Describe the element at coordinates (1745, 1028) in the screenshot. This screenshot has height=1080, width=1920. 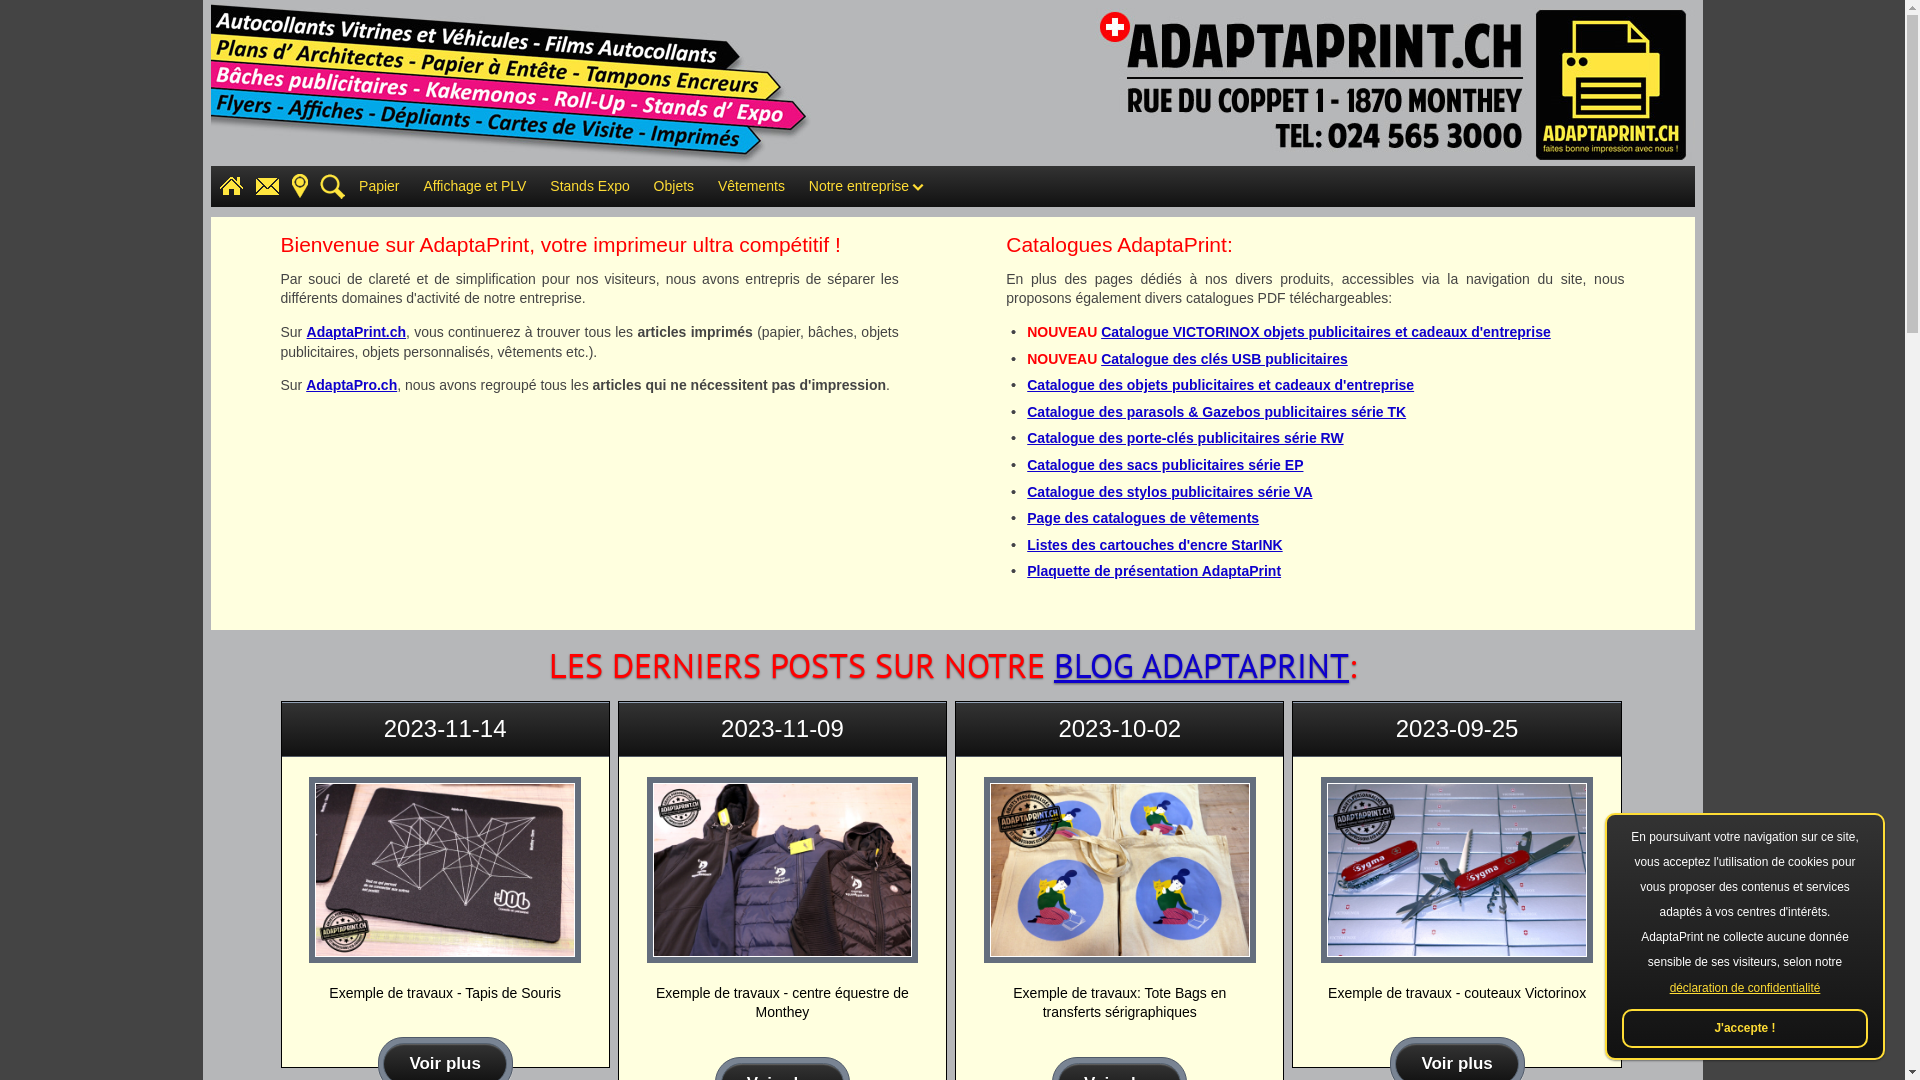
I see `J'accepte !` at that location.